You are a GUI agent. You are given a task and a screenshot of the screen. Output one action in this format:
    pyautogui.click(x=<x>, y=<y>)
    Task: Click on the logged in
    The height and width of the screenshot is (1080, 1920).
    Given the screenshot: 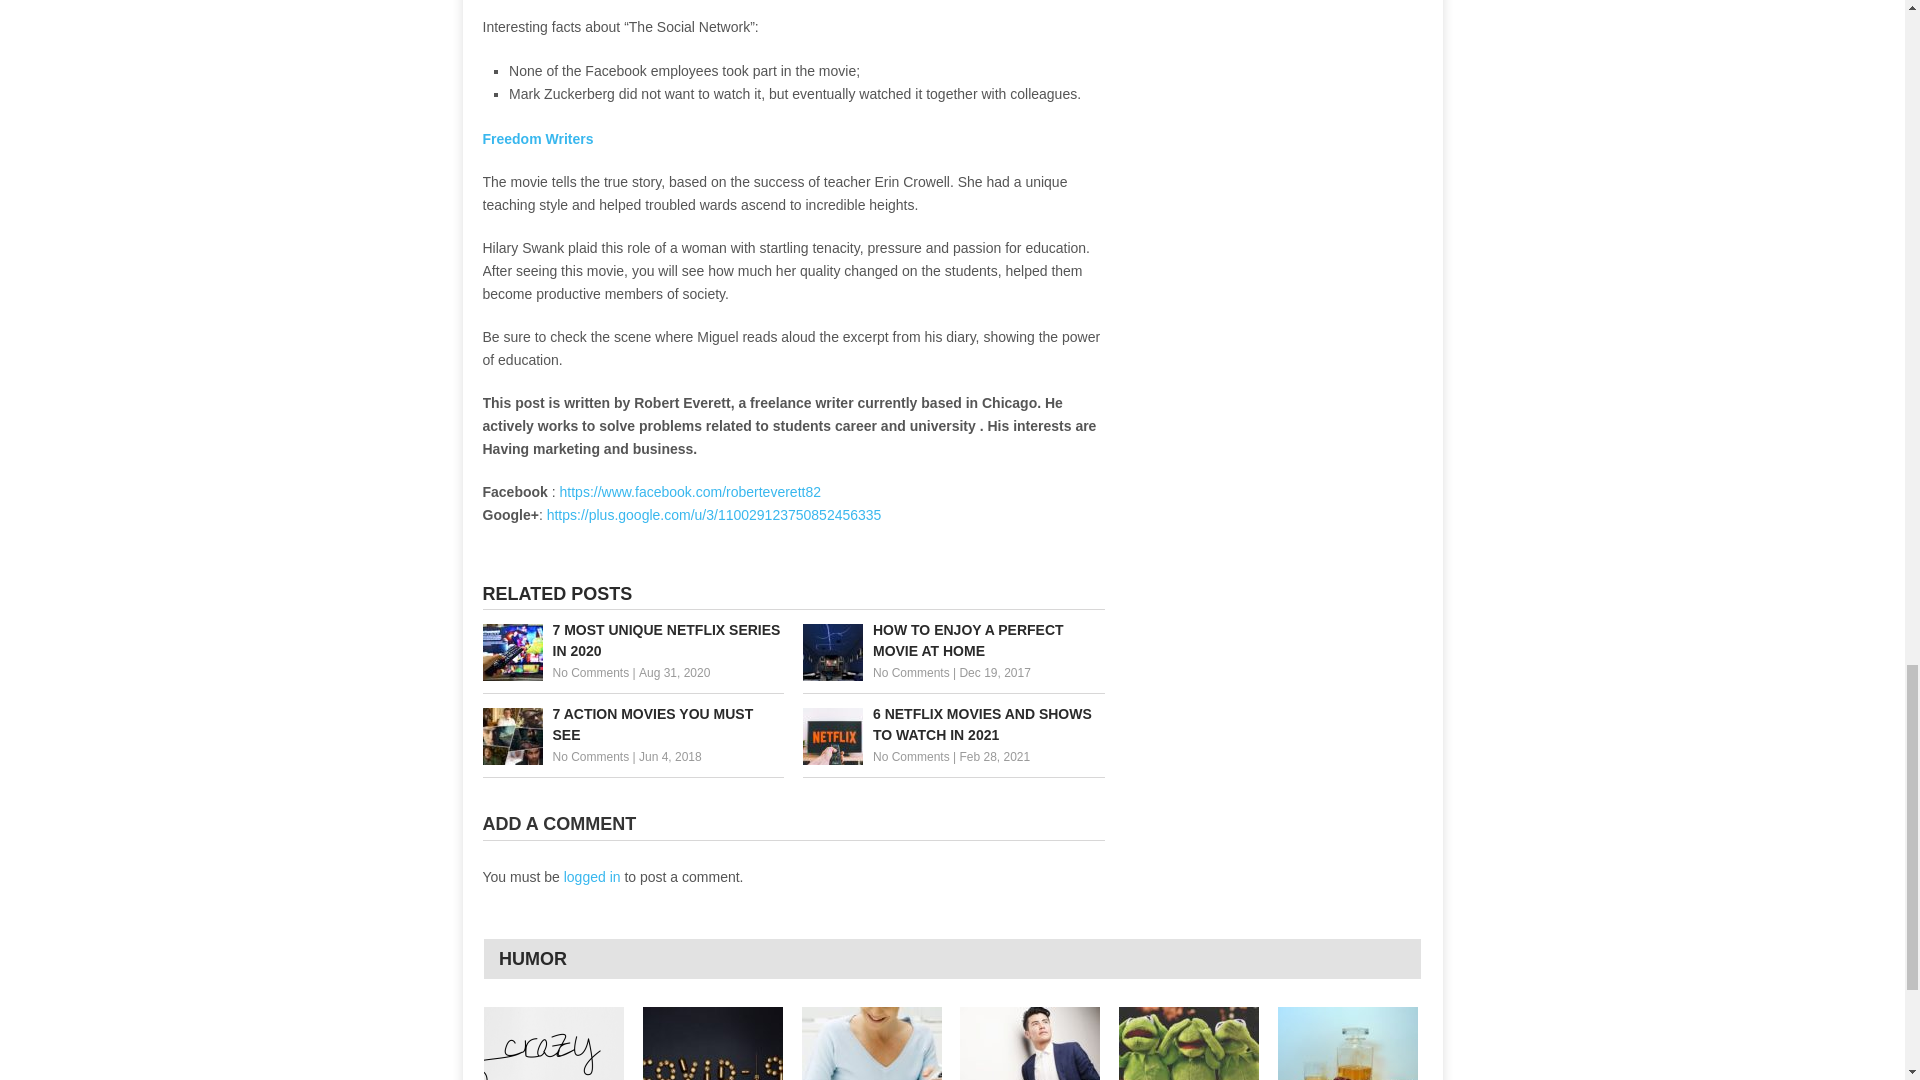 What is the action you would take?
    pyautogui.click(x=592, y=876)
    